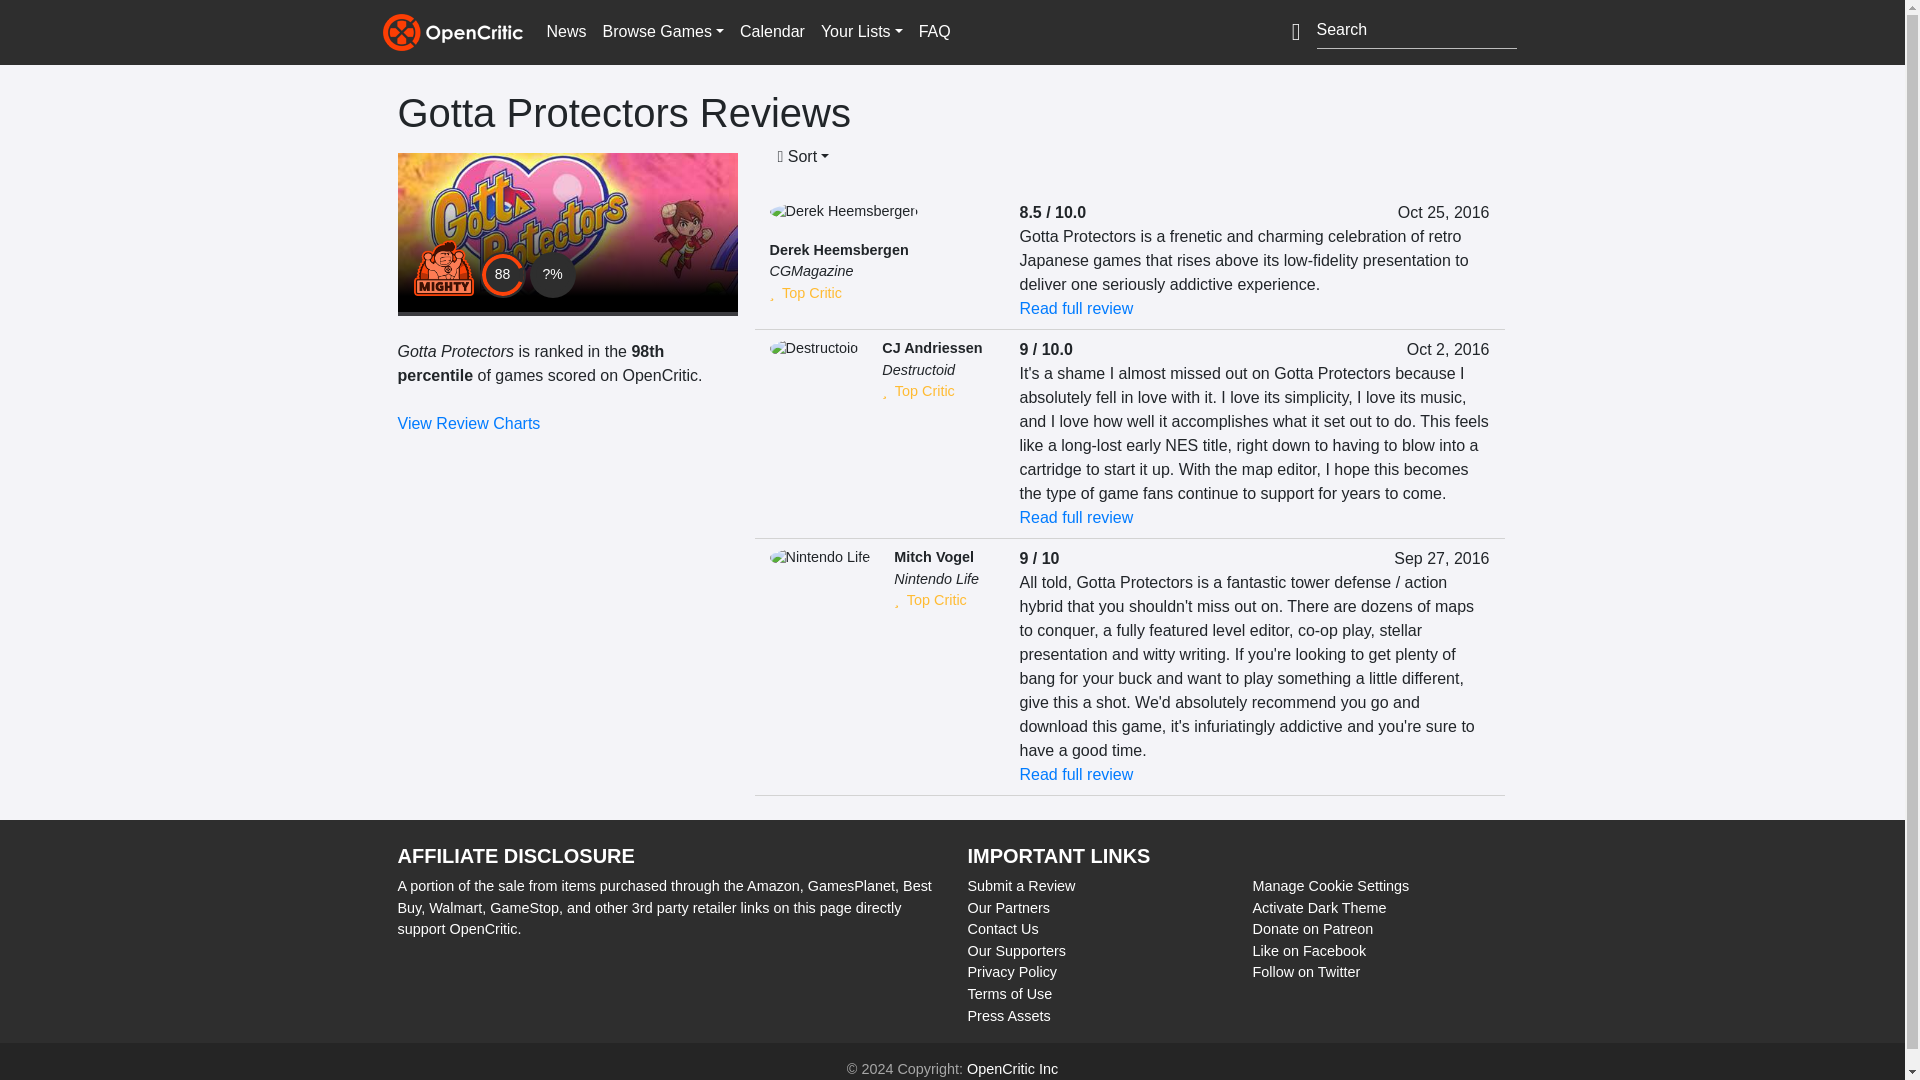 The width and height of the screenshot is (1920, 1080). I want to click on Derek Heemsbergen, so click(838, 250).